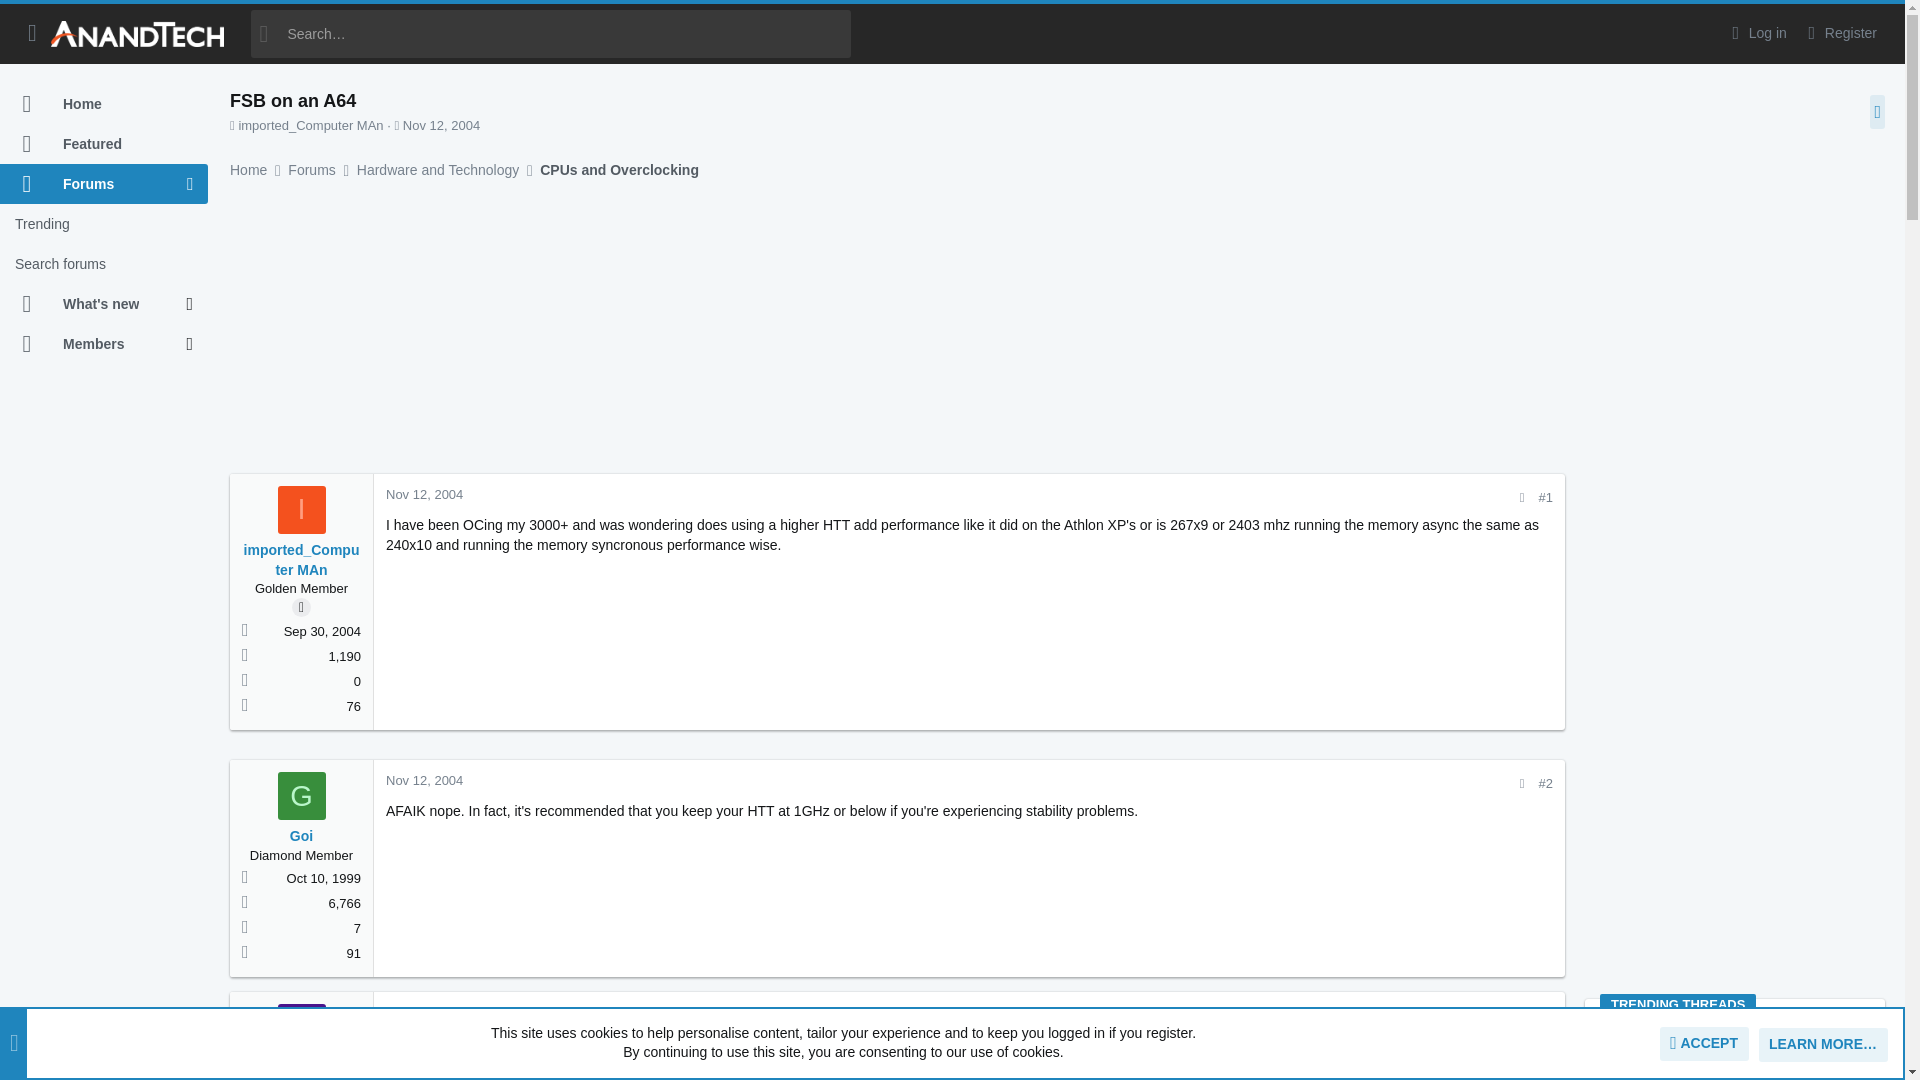  I want to click on Nov 12, 2004 at 5:54 PM, so click(424, 494).